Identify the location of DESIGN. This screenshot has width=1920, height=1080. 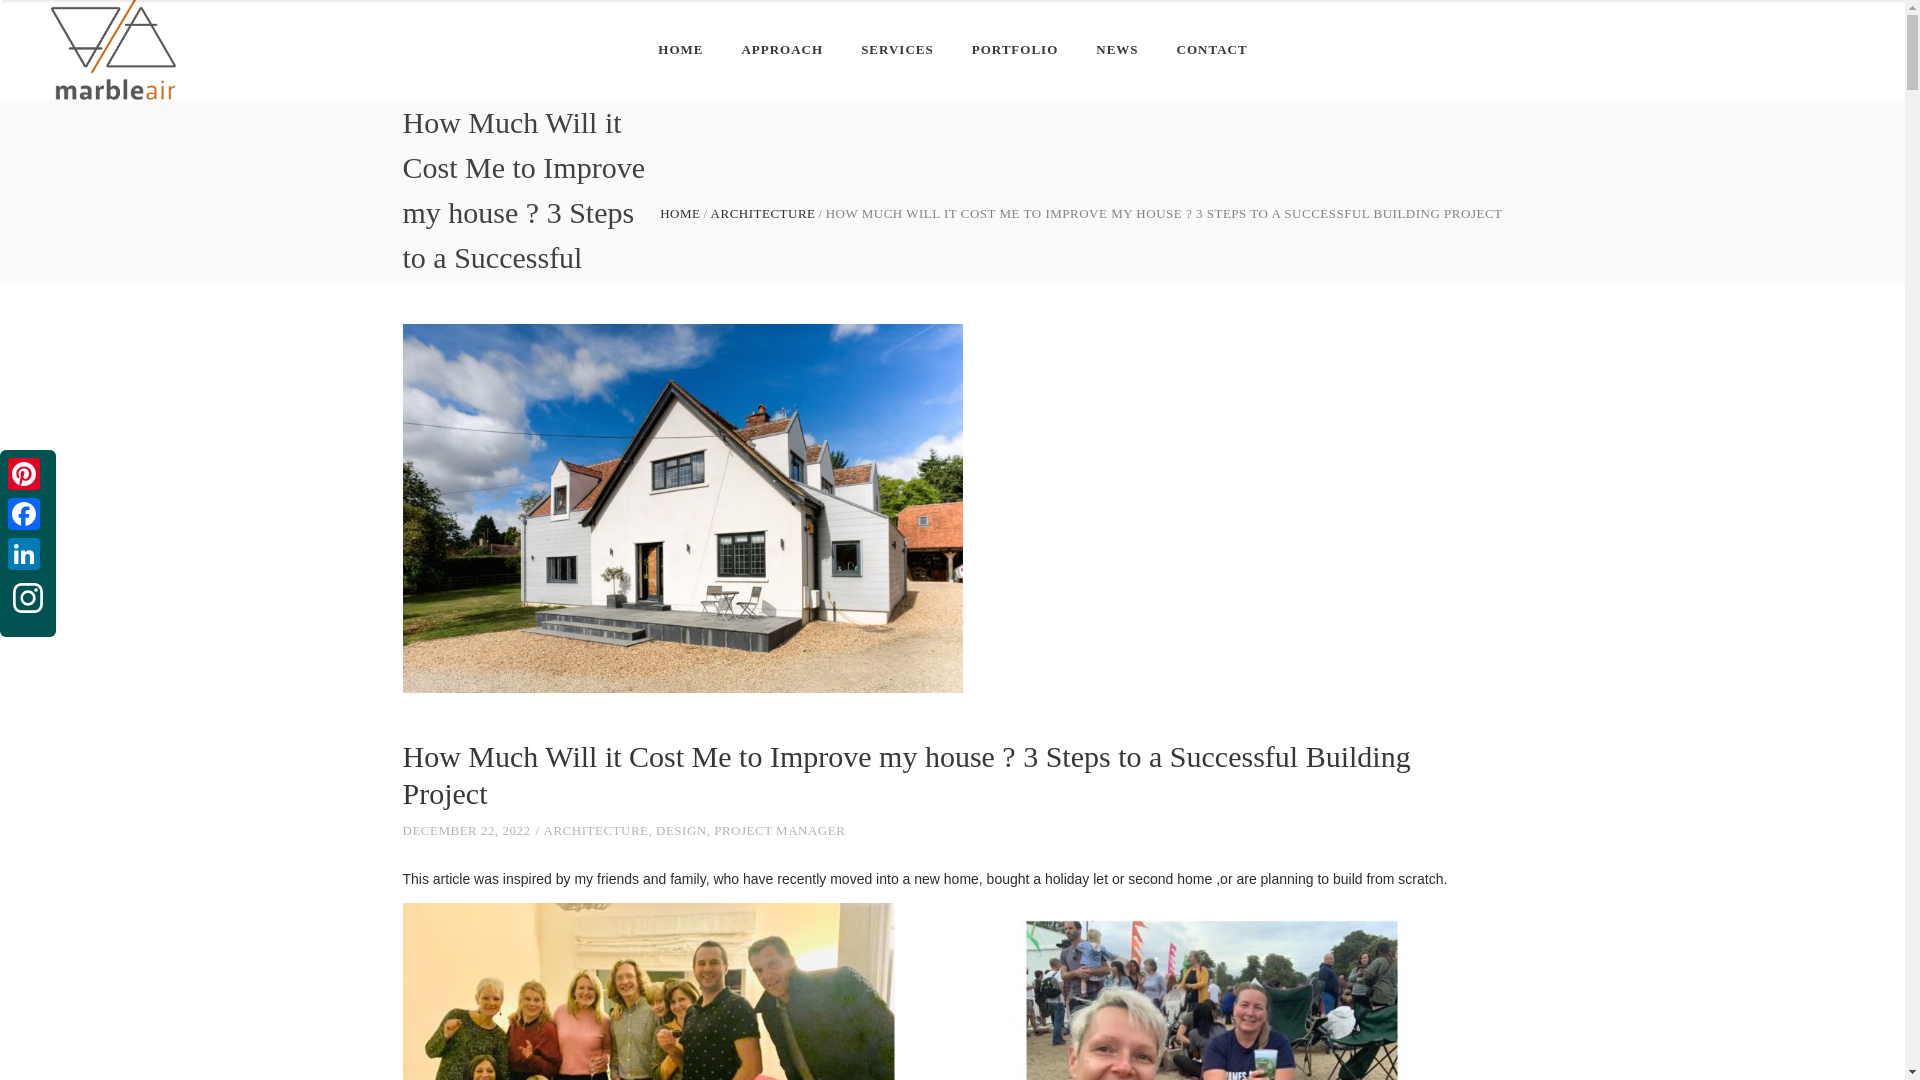
(681, 830).